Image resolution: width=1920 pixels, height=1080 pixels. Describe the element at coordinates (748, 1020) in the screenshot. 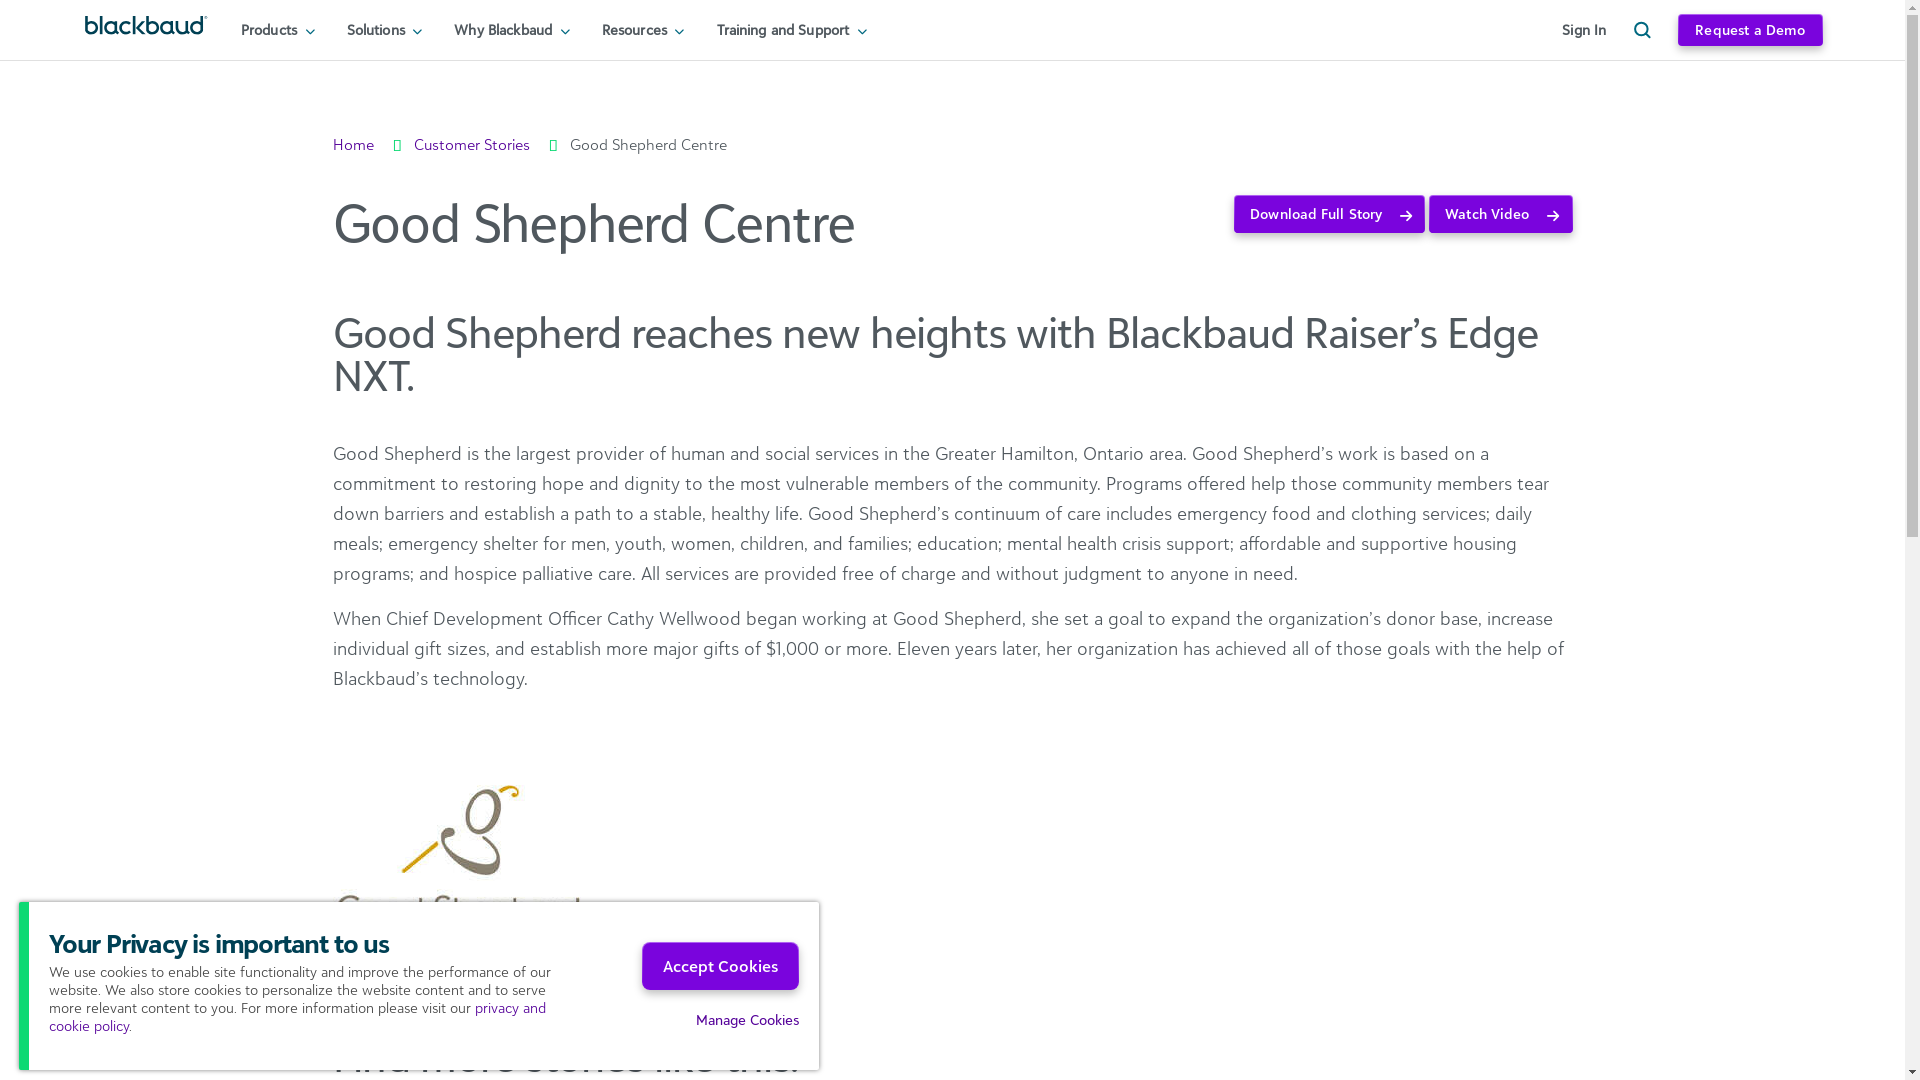

I see `Manage Cookies` at that location.